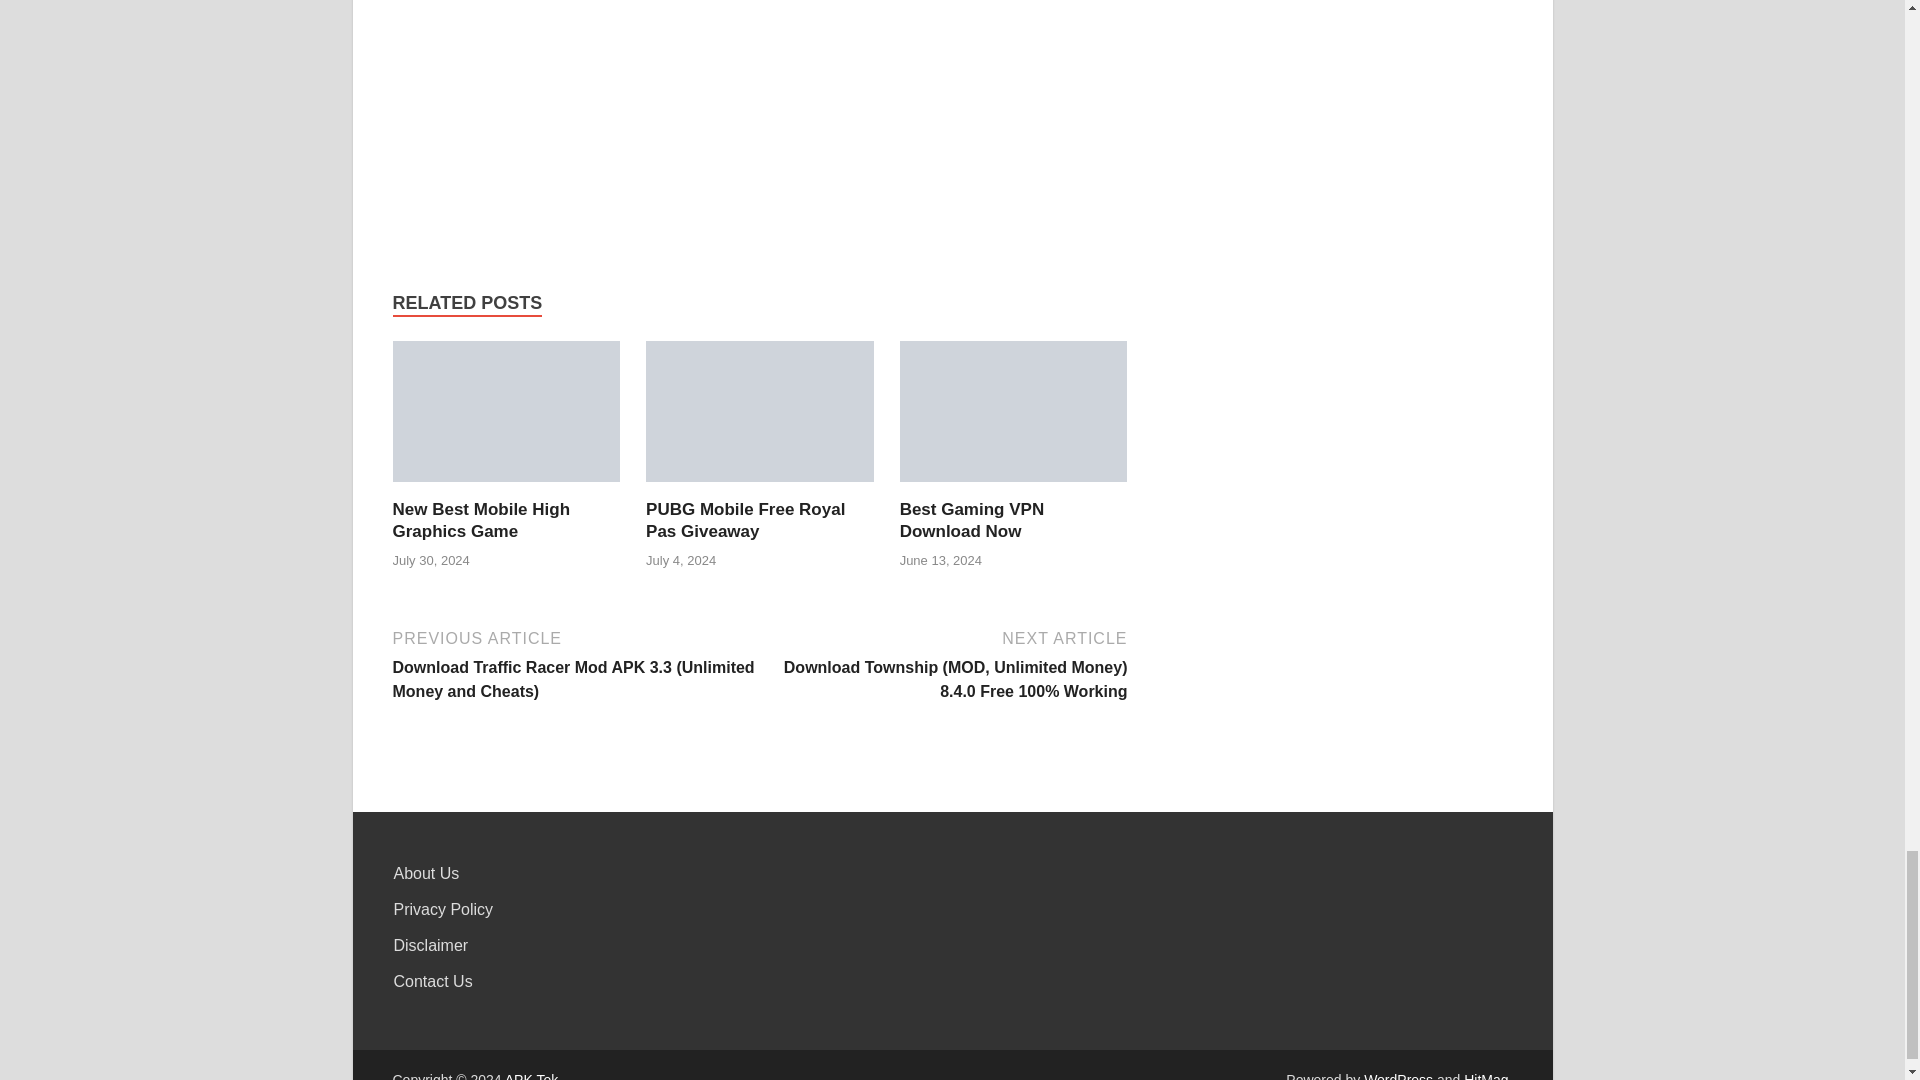  I want to click on New Best Mobile High Graphics Game, so click(480, 520).